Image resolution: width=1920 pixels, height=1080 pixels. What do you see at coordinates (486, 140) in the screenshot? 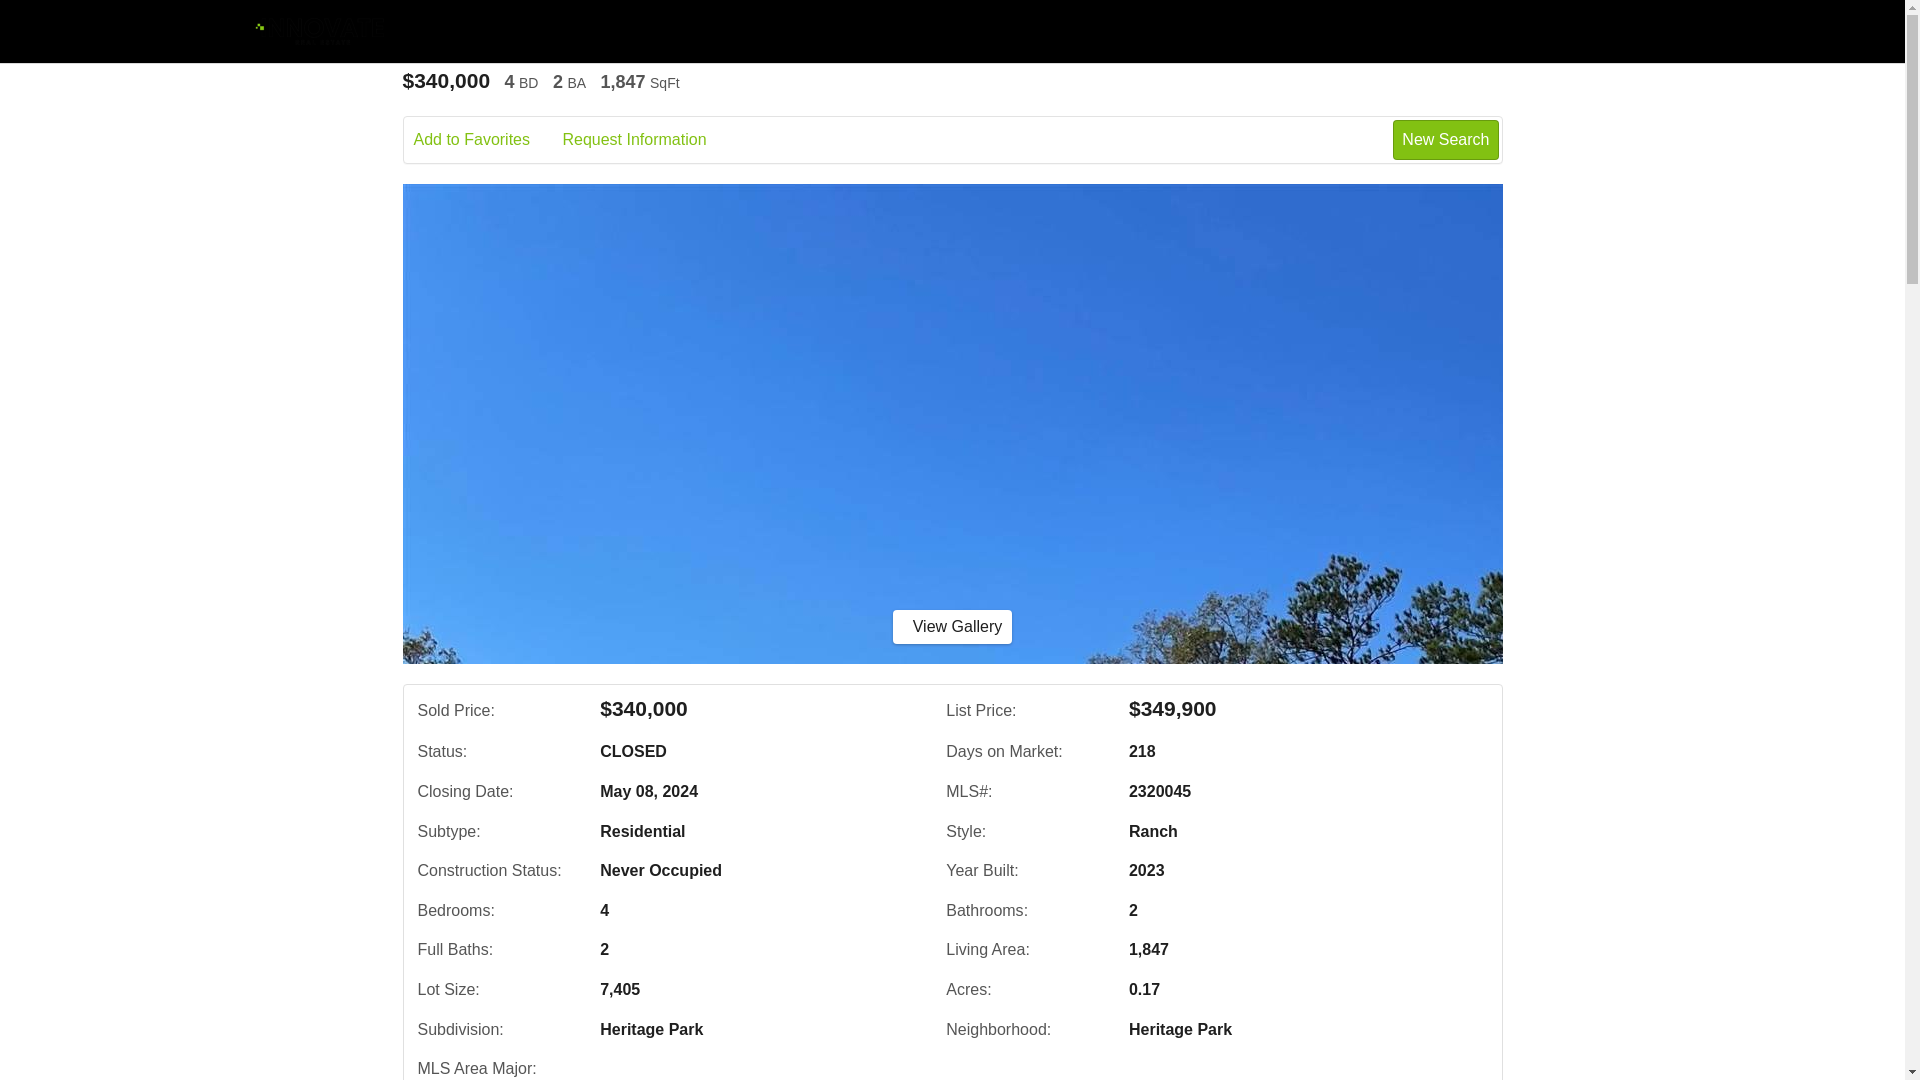
I see `Add to Favorites` at bounding box center [486, 140].